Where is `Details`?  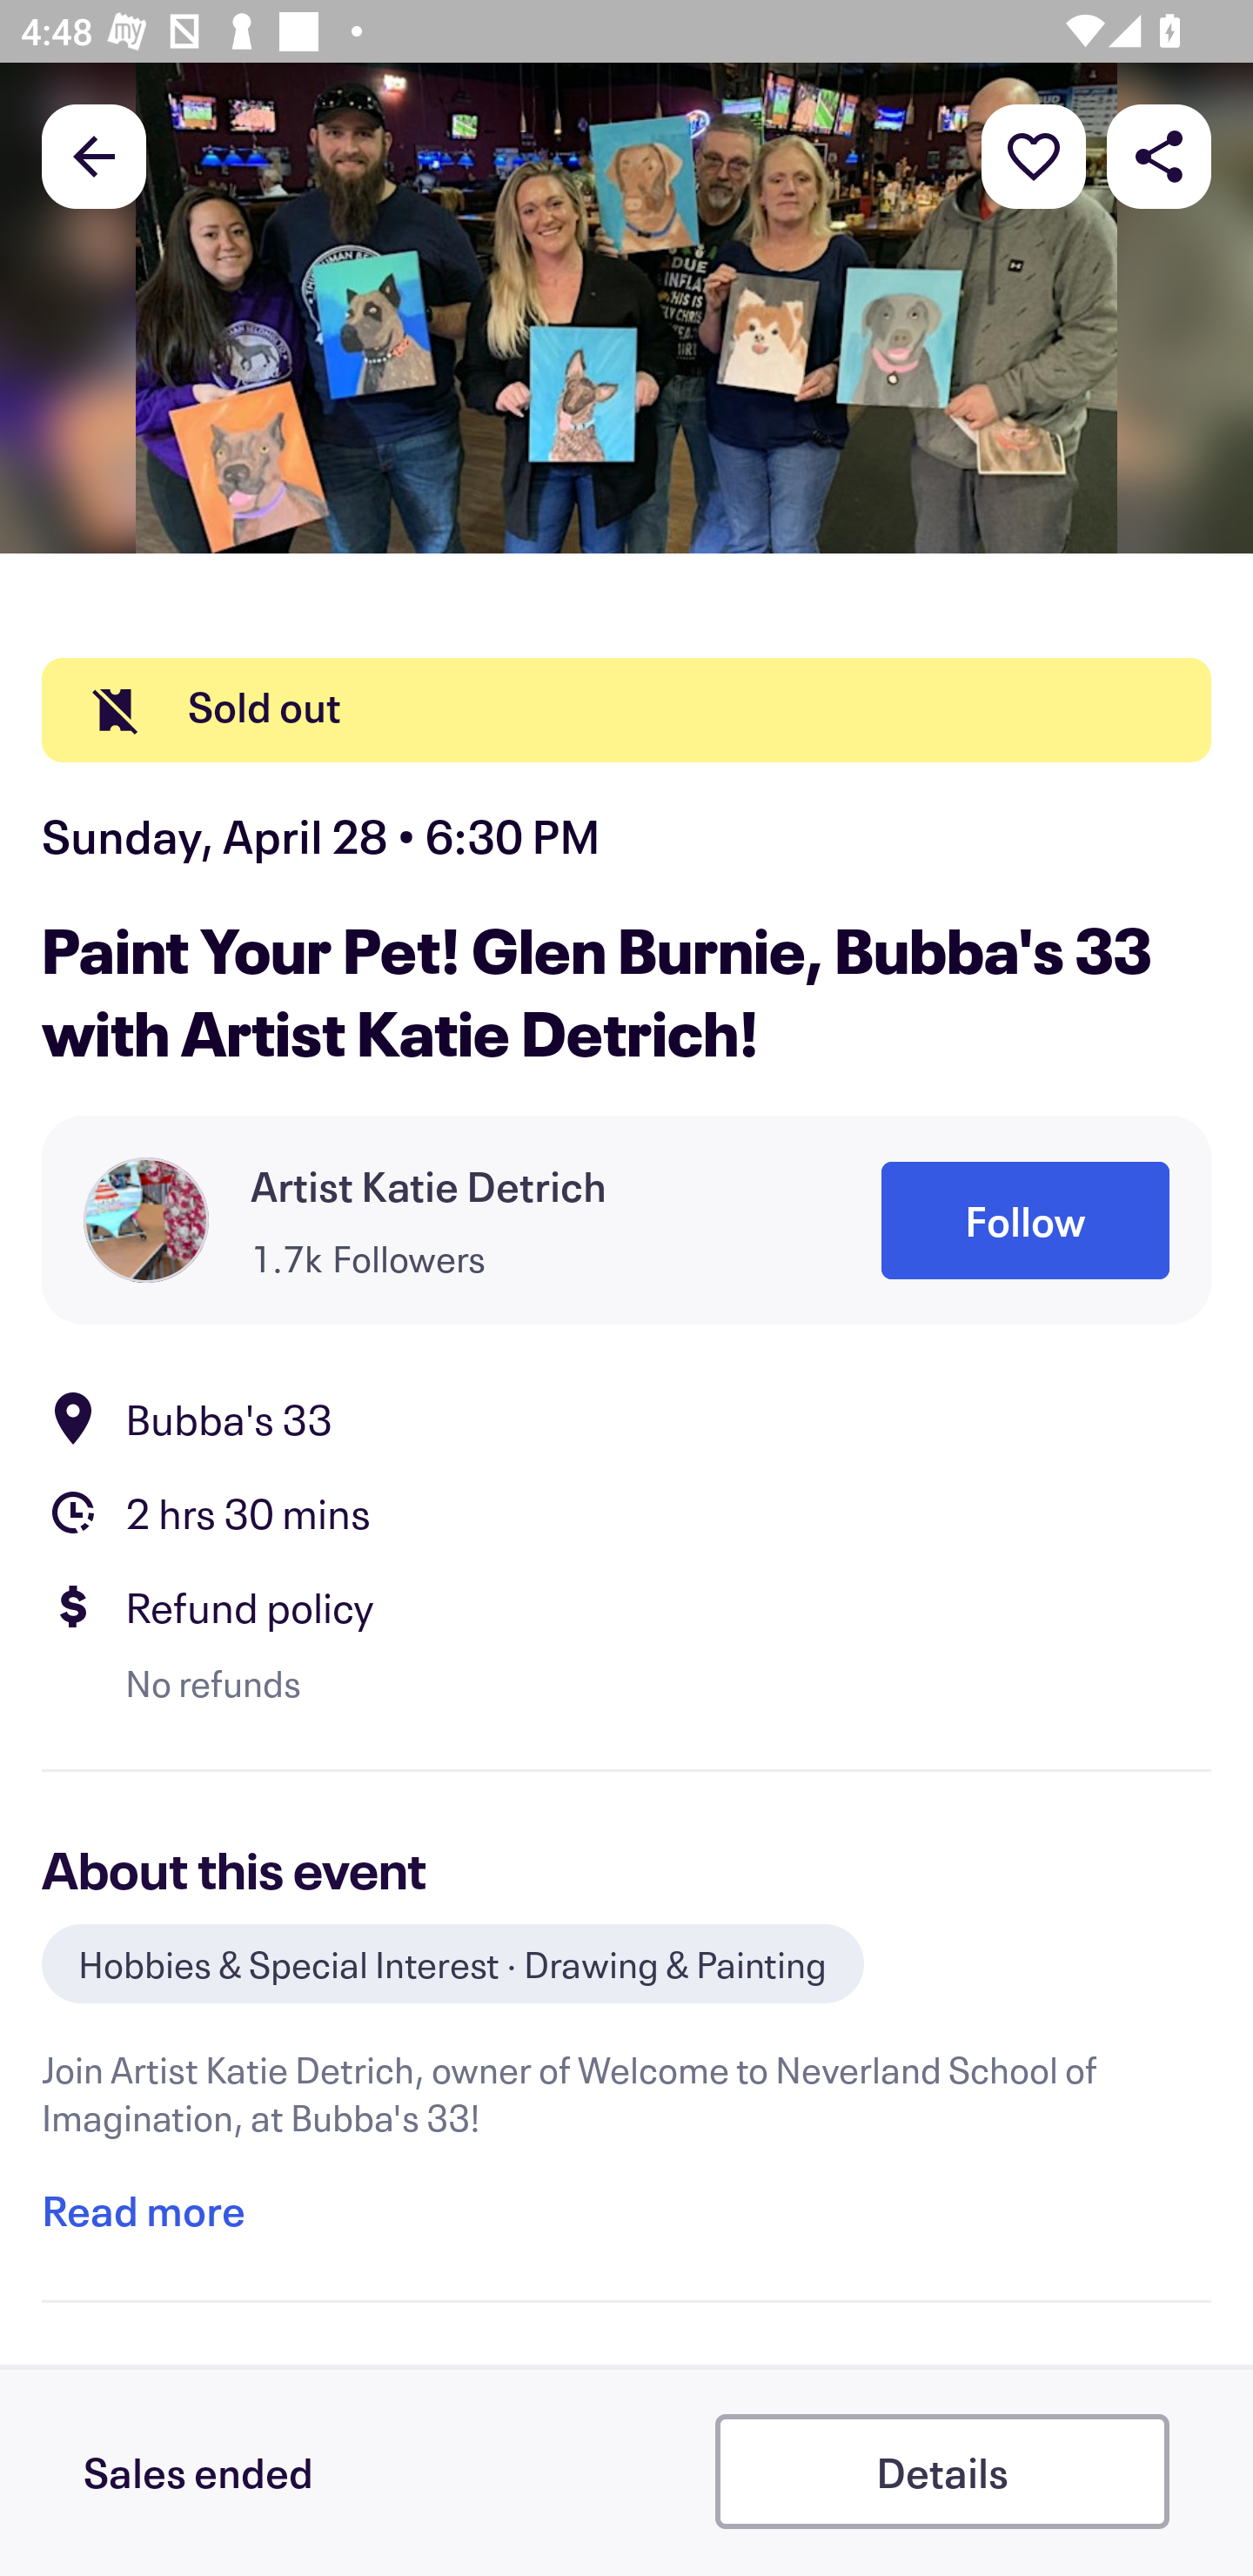 Details is located at coordinates (941, 2472).